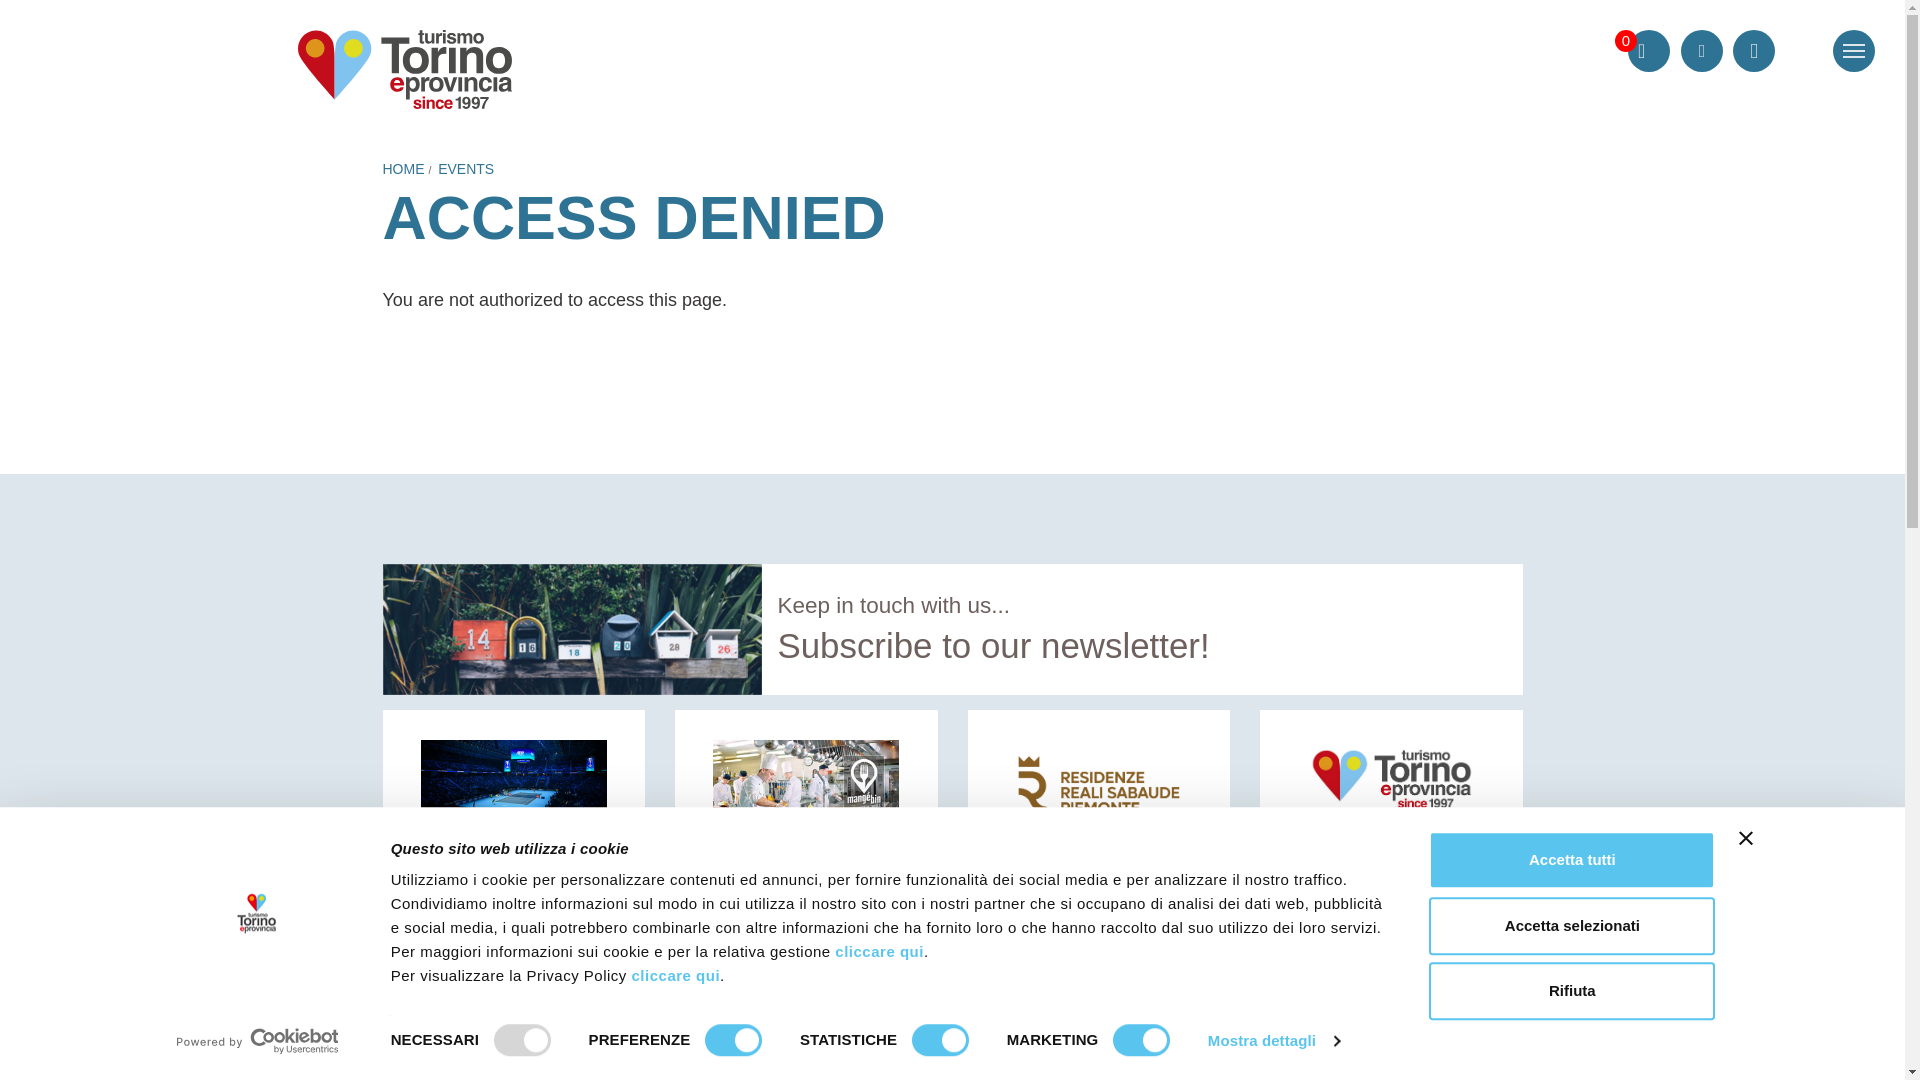 The height and width of the screenshot is (1080, 1920). Describe the element at coordinates (676, 974) in the screenshot. I see `cliccare qui` at that location.